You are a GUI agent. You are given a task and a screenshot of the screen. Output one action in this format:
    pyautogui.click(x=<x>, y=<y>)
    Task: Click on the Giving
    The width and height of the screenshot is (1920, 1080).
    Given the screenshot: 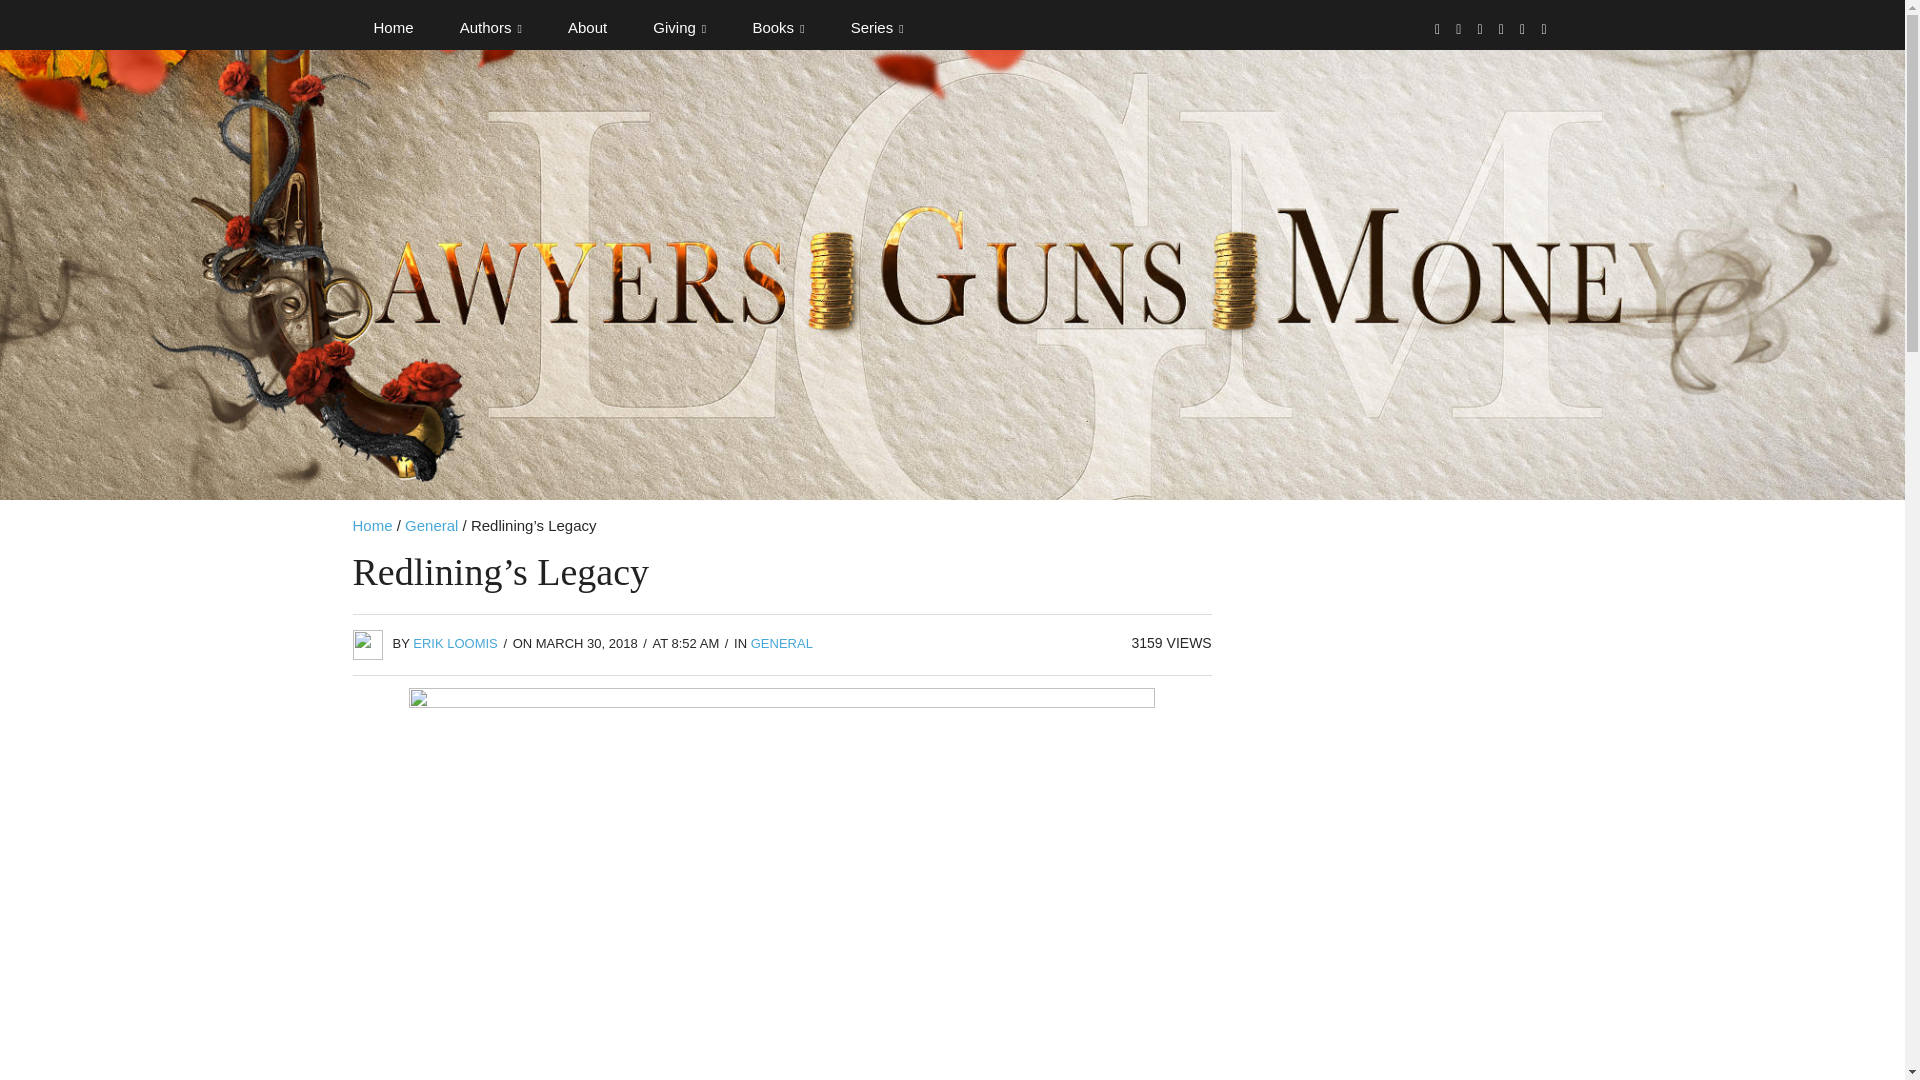 What is the action you would take?
    pyautogui.click(x=679, y=28)
    